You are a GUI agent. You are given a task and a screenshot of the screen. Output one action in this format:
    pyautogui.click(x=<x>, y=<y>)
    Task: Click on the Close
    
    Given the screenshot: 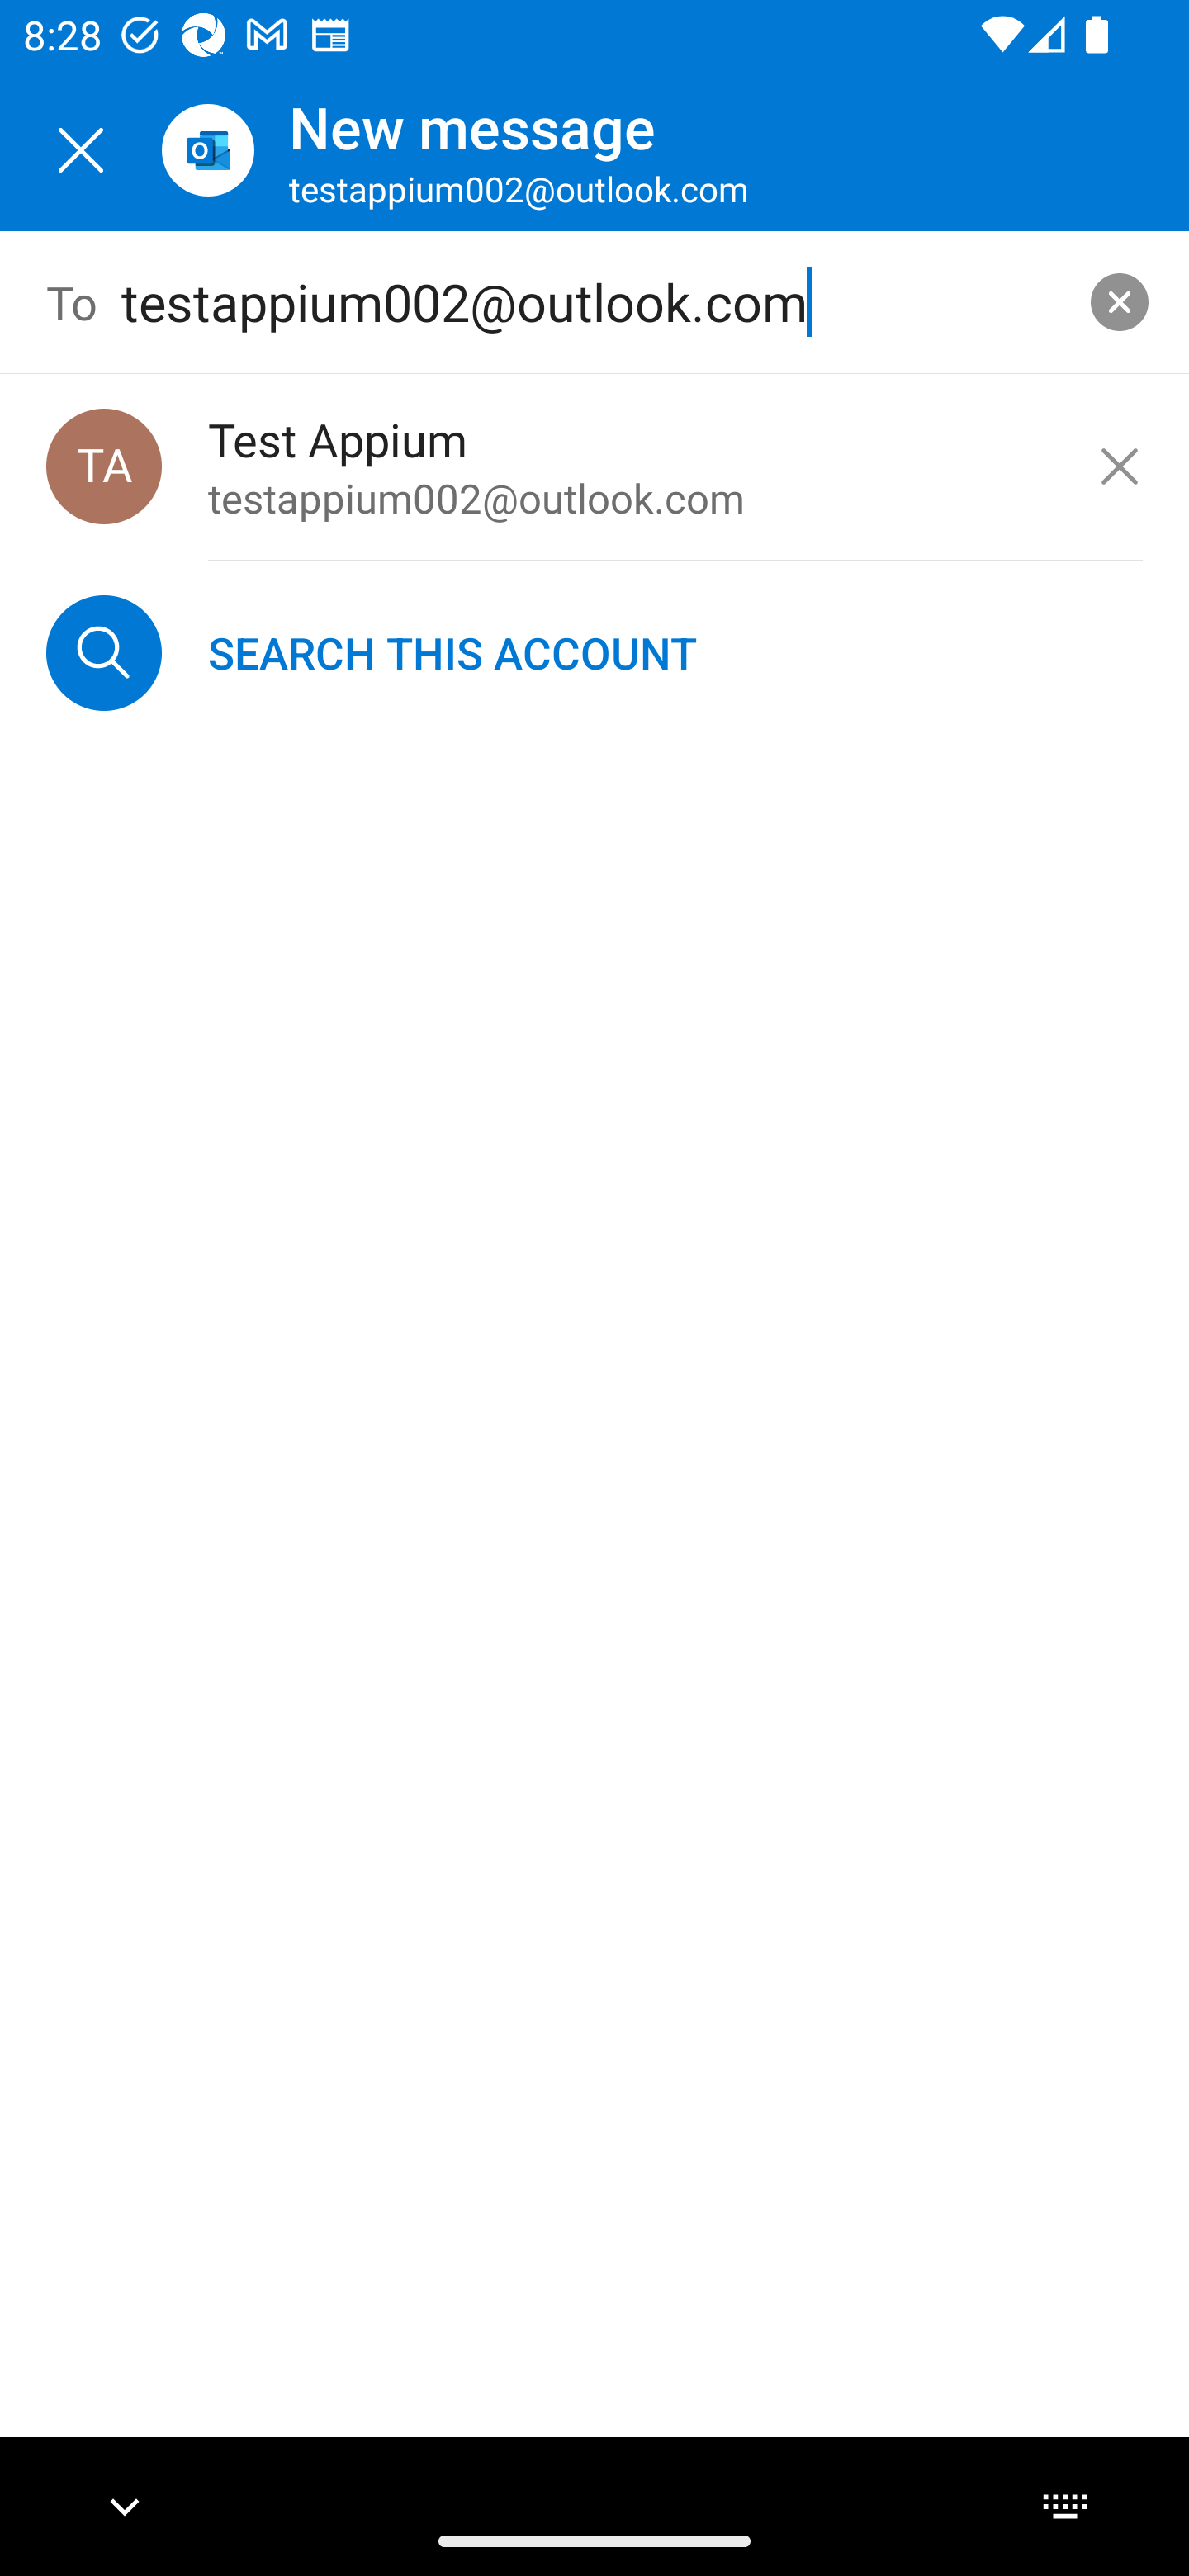 What is the action you would take?
    pyautogui.click(x=81, y=150)
    